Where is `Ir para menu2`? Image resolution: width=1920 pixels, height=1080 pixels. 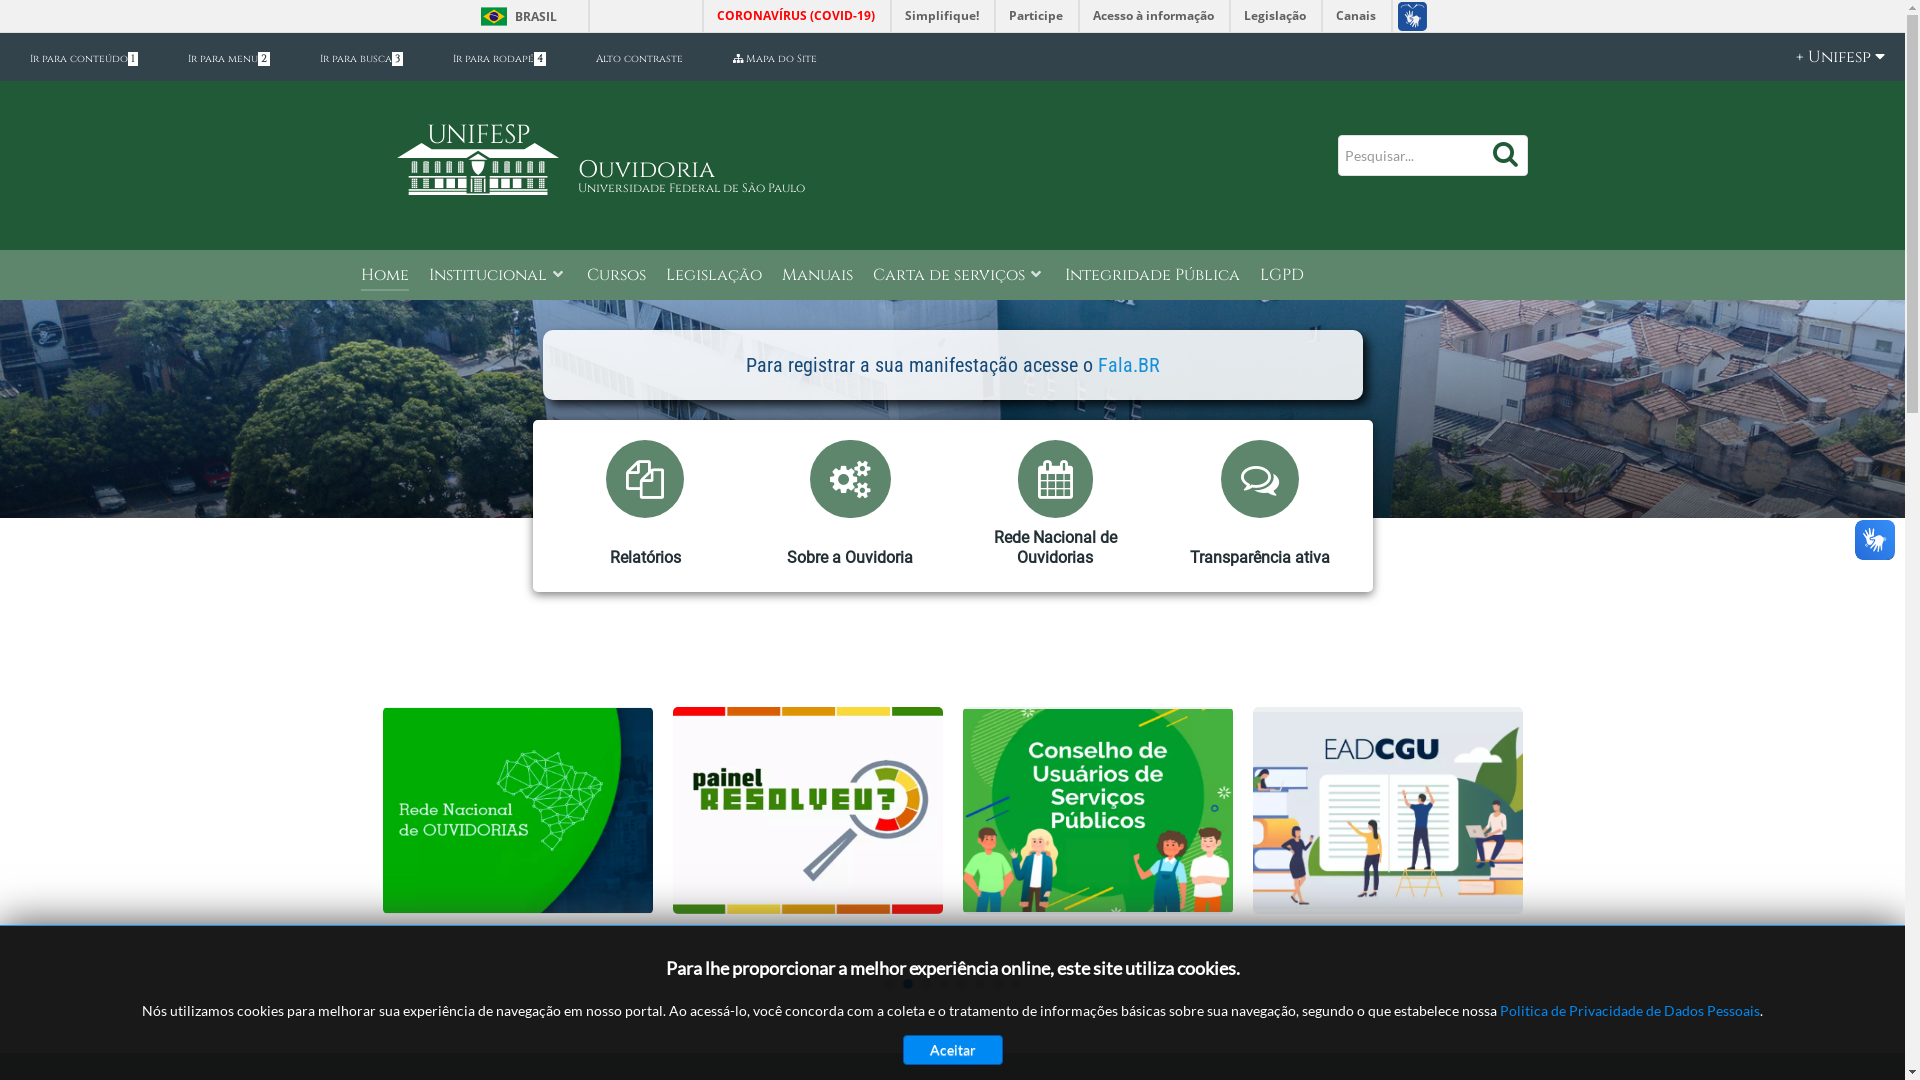
Ir para menu2 is located at coordinates (229, 59).